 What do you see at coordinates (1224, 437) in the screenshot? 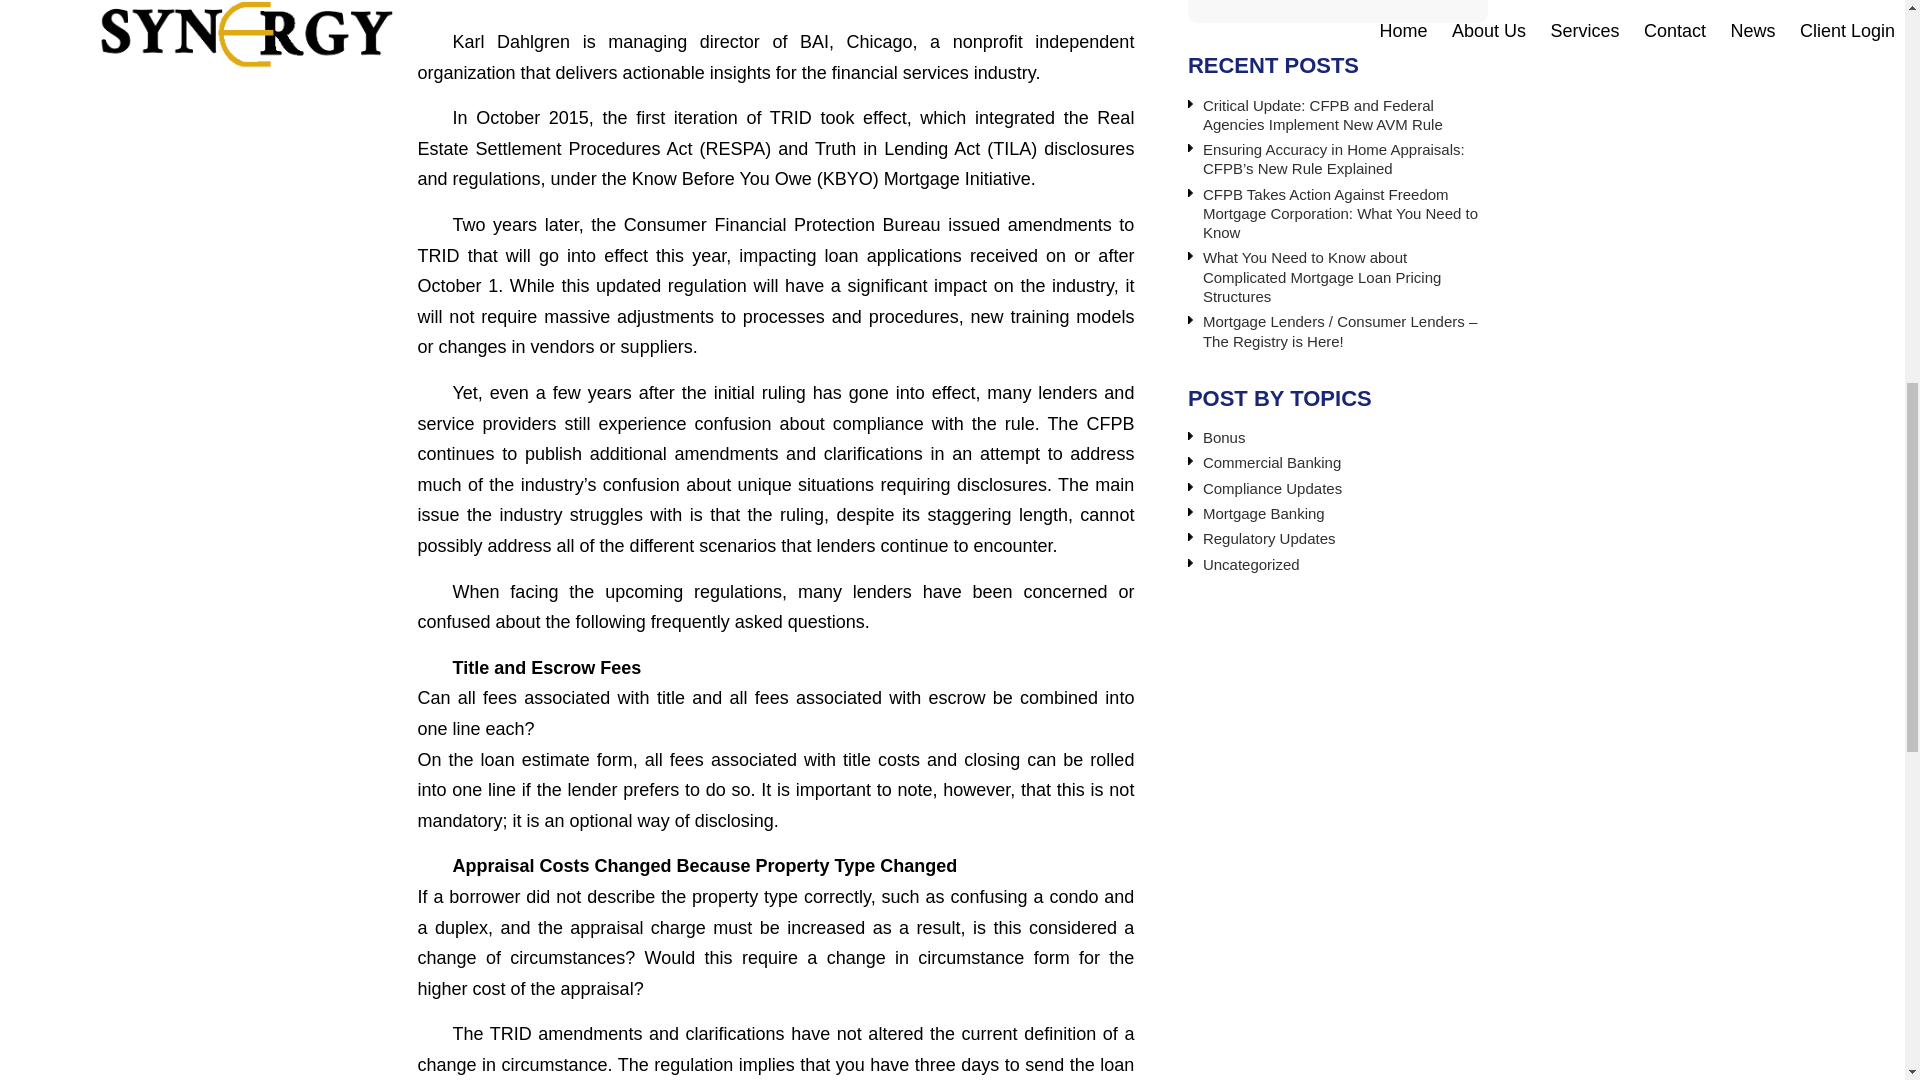
I see `Bonus` at bounding box center [1224, 437].